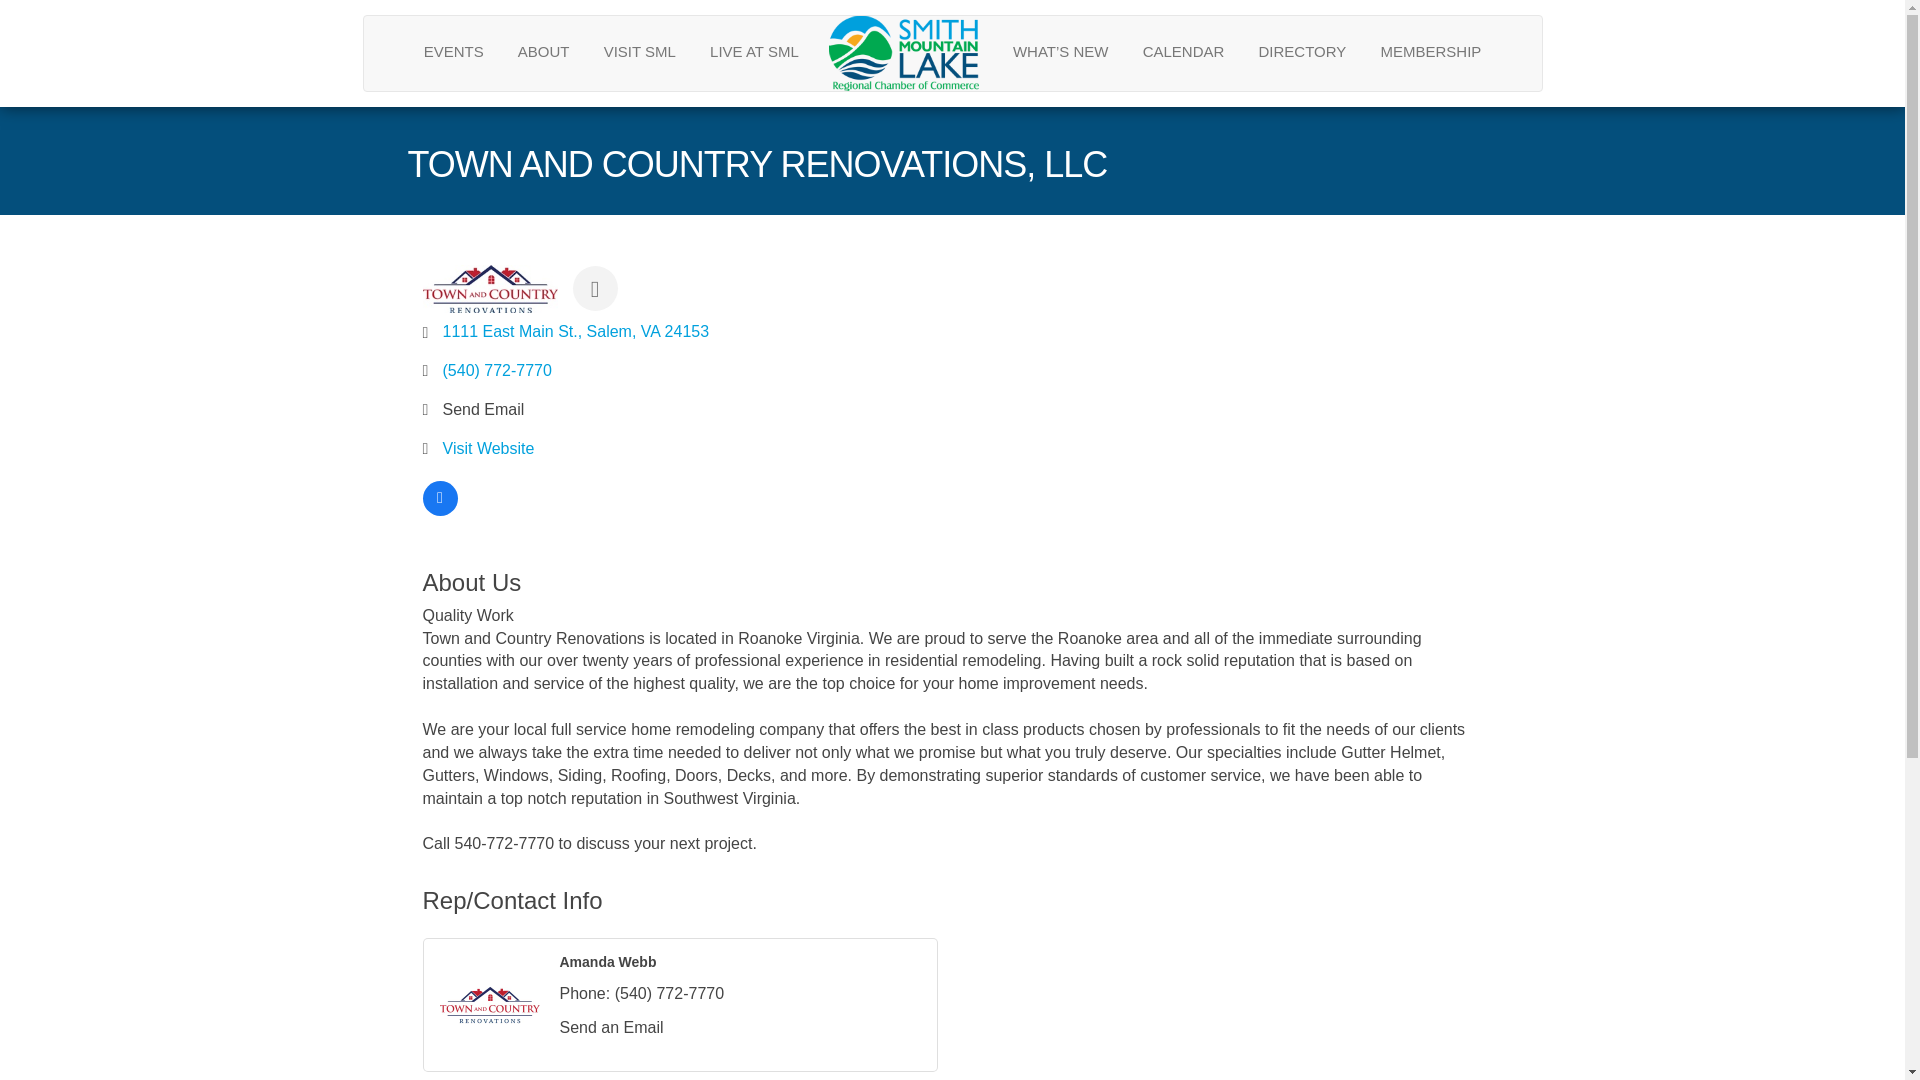 The width and height of the screenshot is (1920, 1080). Describe the element at coordinates (439, 510) in the screenshot. I see `View on Facebook` at that location.